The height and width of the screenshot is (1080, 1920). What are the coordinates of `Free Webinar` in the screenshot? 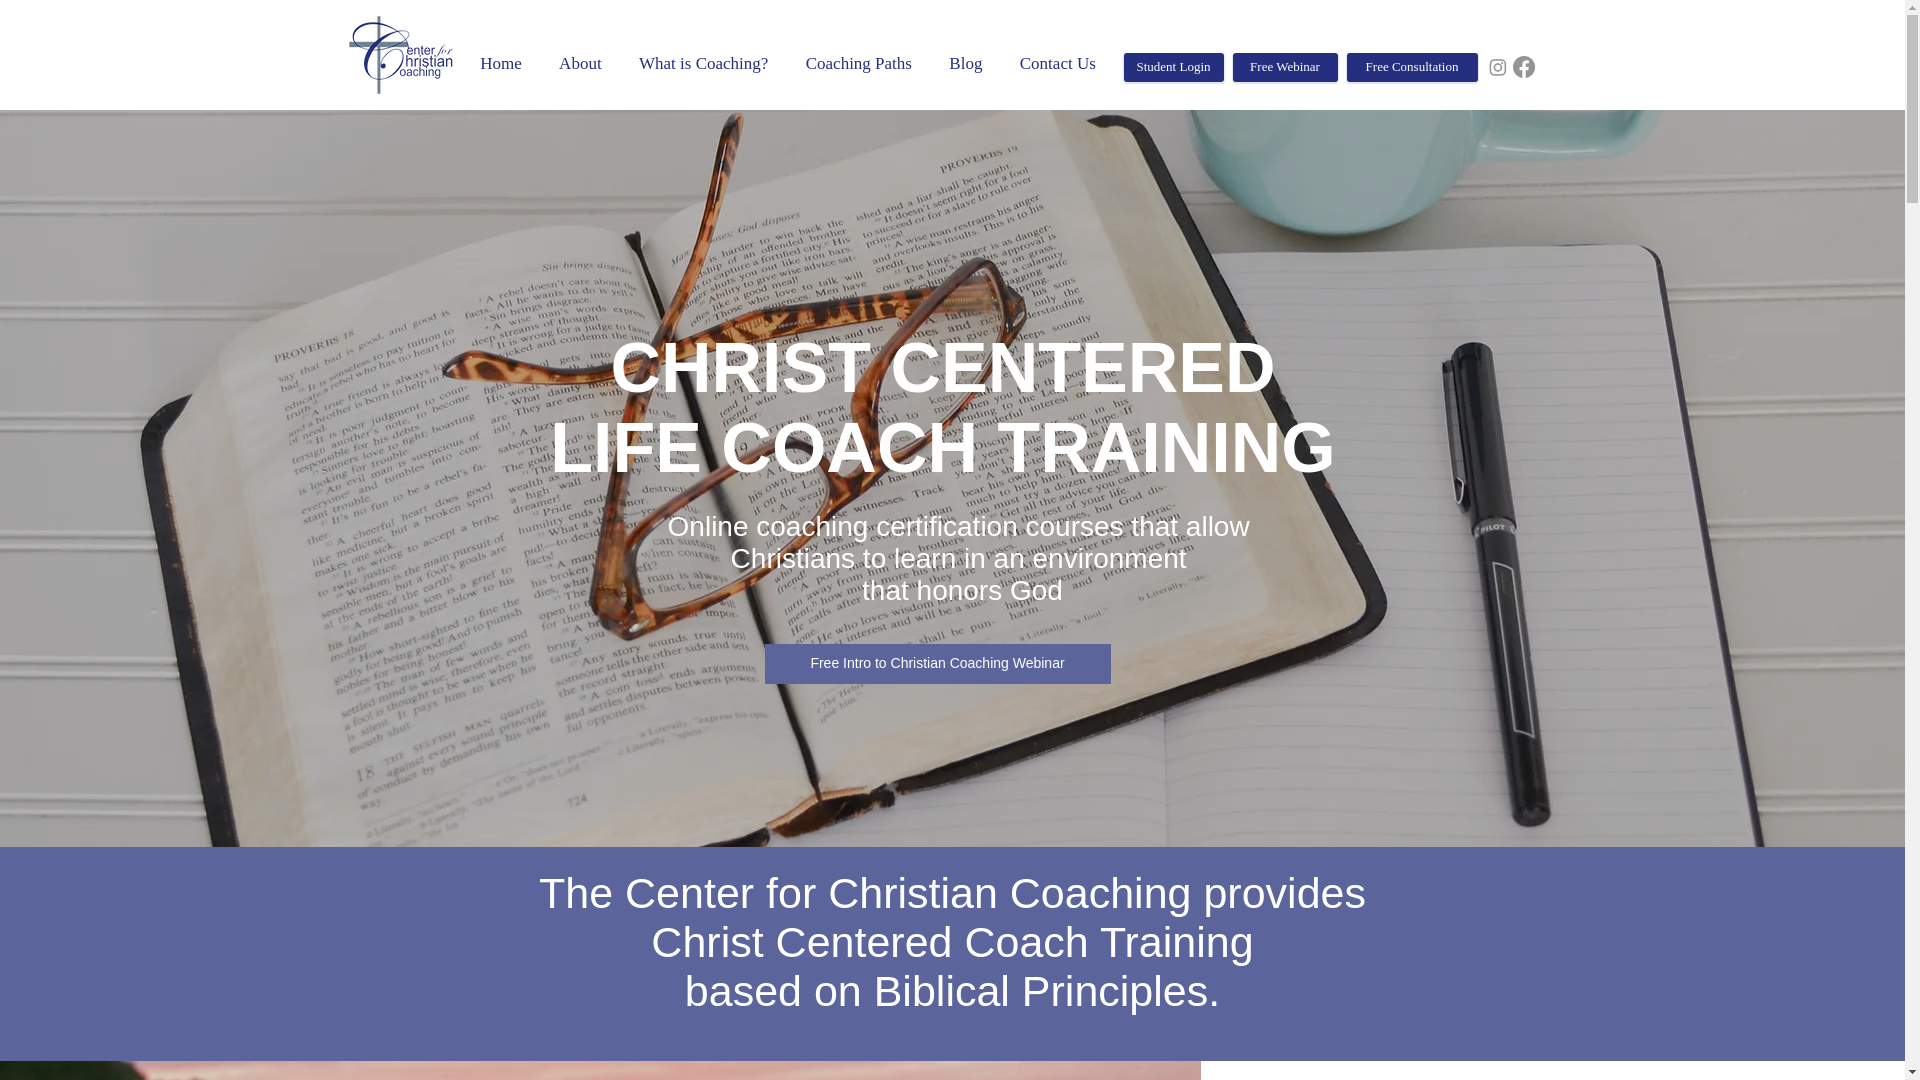 It's located at (1284, 67).